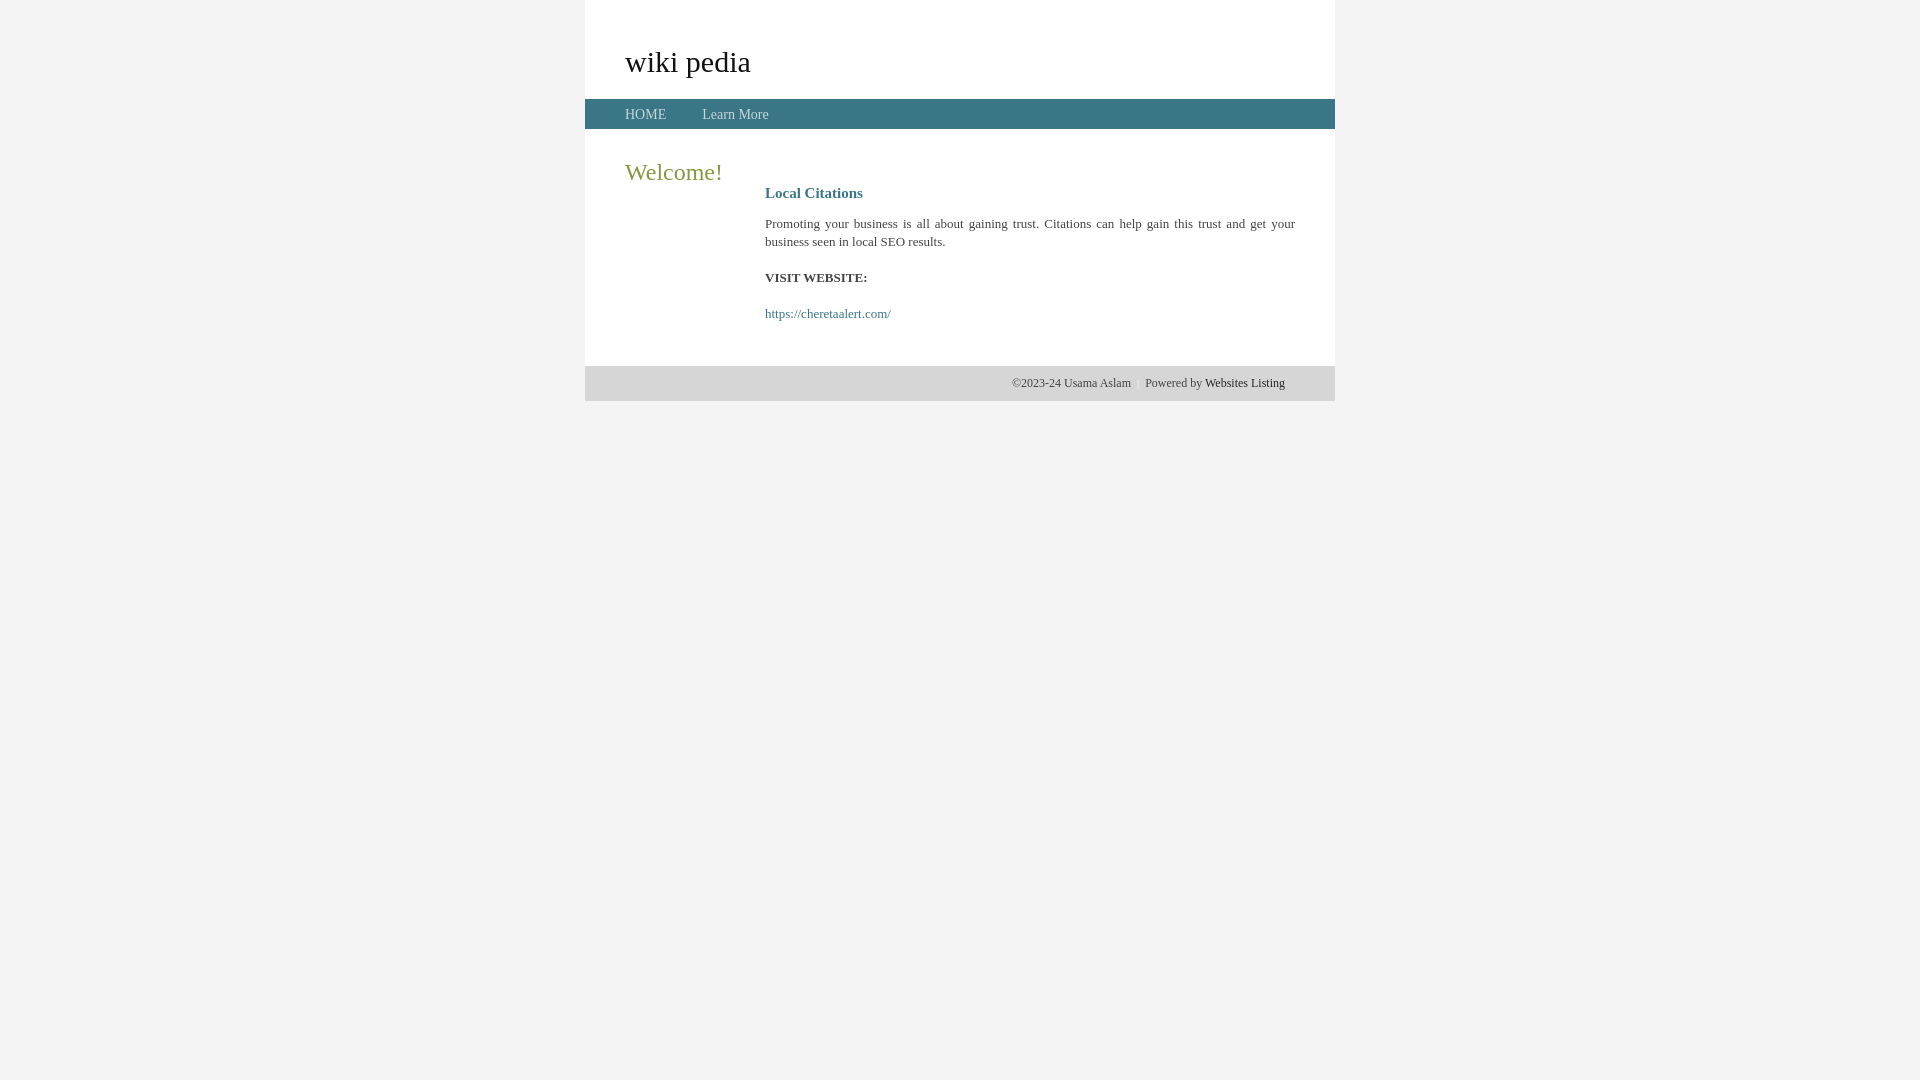 The width and height of the screenshot is (1920, 1080). Describe the element at coordinates (1245, 383) in the screenshot. I see `Websites Listing` at that location.